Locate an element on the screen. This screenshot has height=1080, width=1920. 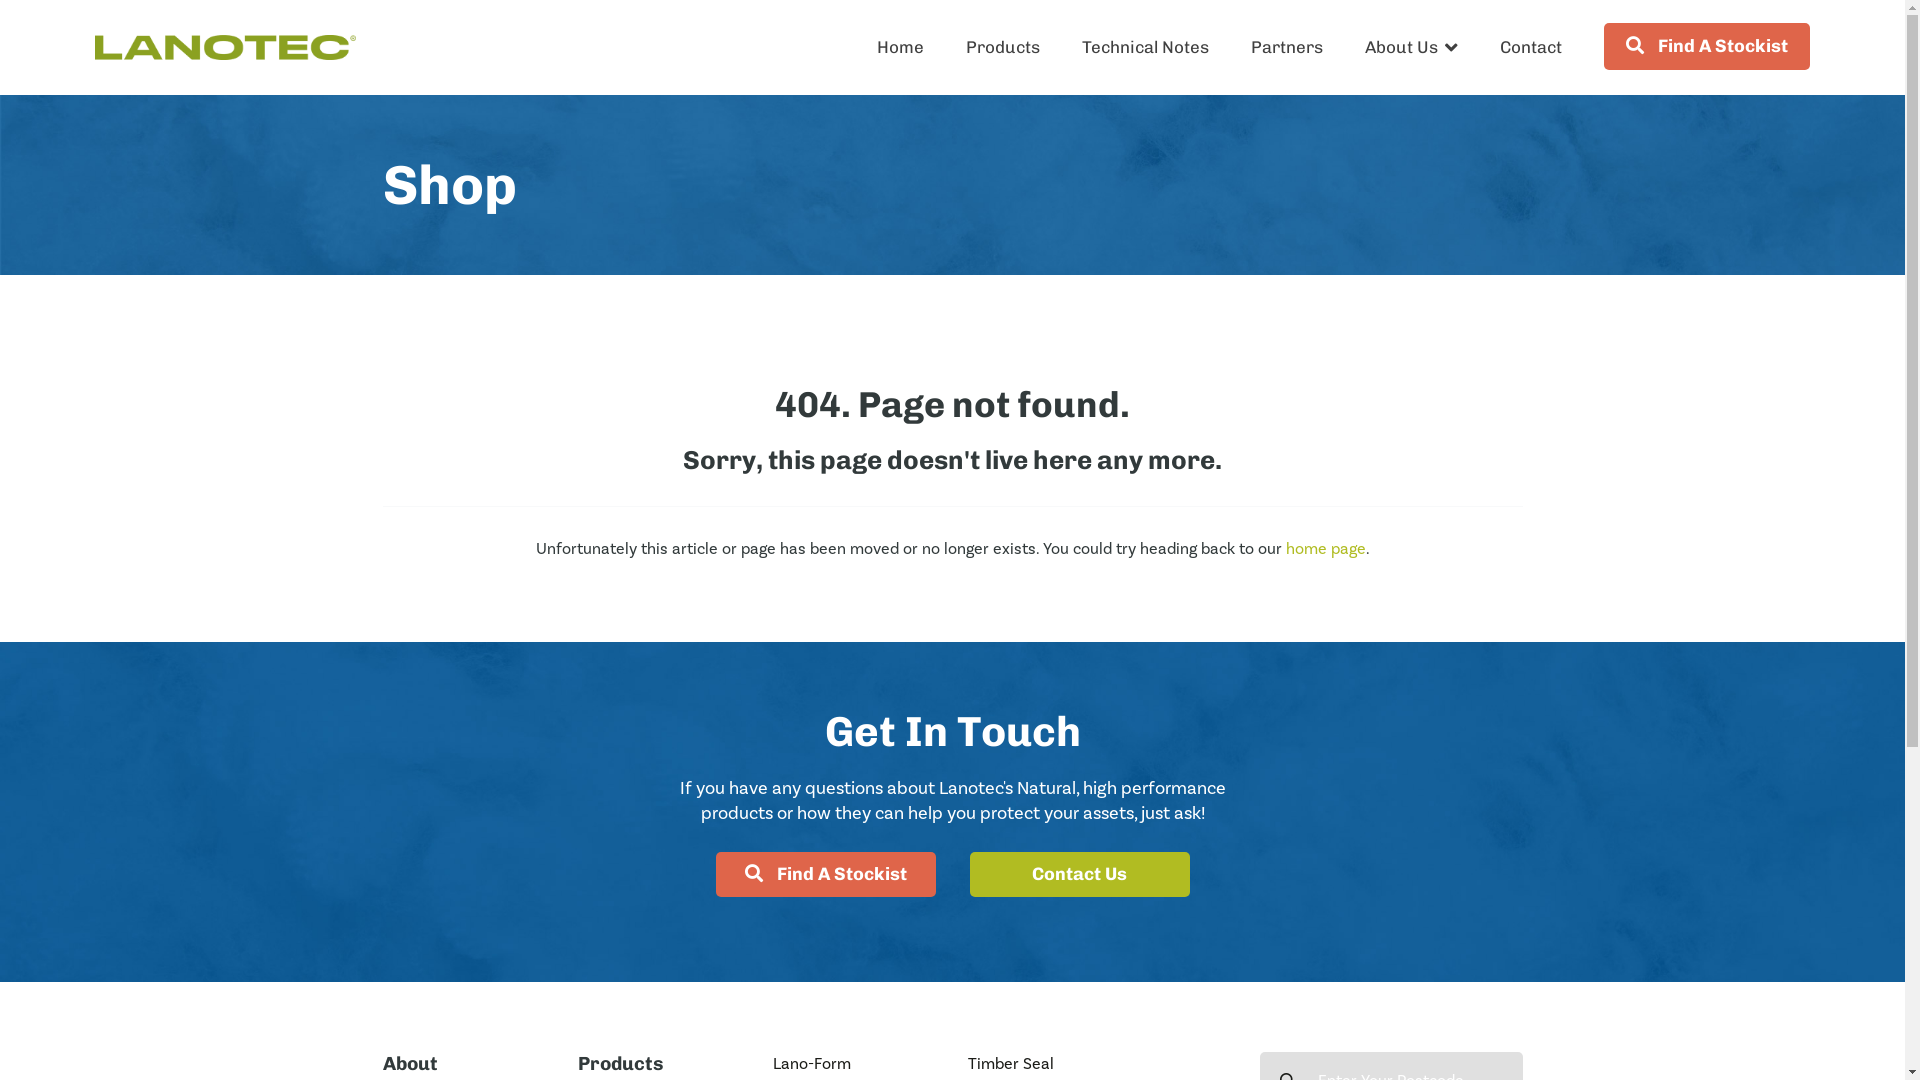
Timber Seal is located at coordinates (1100, 1064).